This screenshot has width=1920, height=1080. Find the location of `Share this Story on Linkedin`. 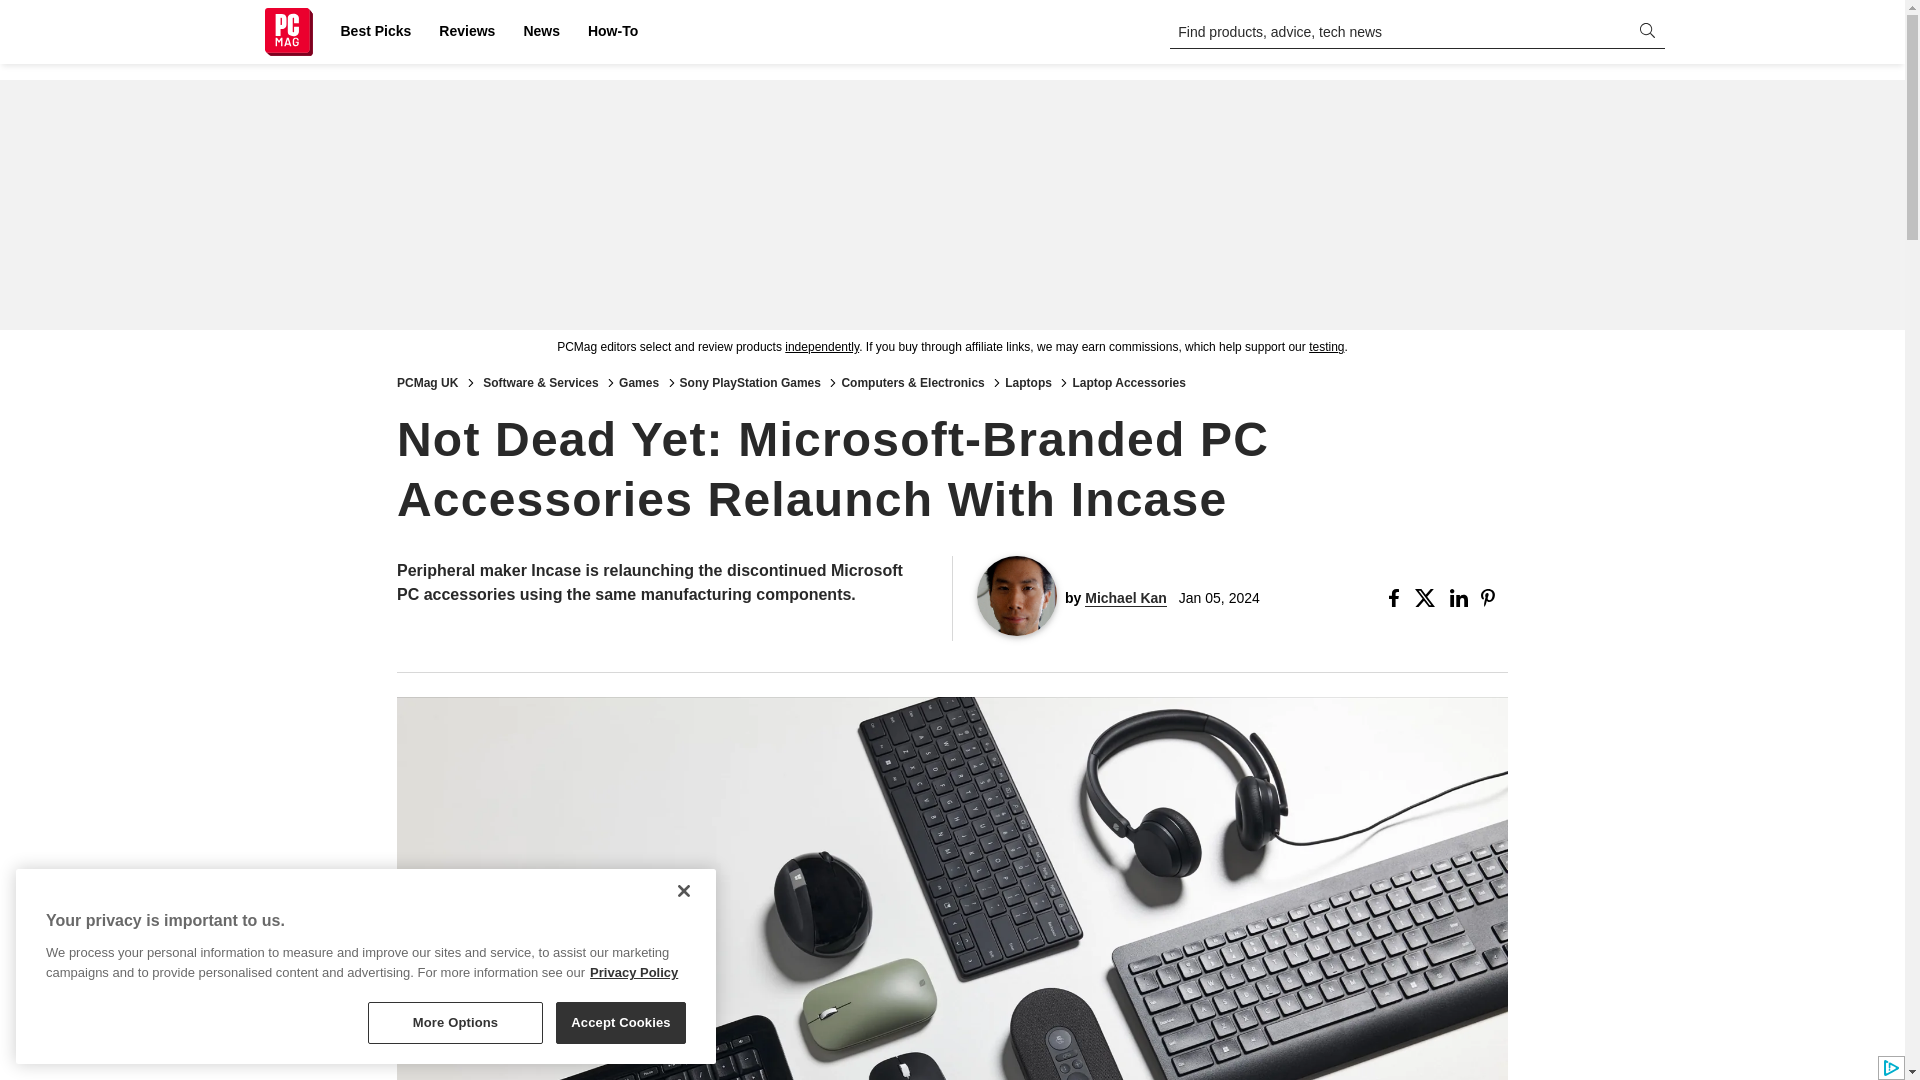

Share this Story on Linkedin is located at coordinates (1460, 597).